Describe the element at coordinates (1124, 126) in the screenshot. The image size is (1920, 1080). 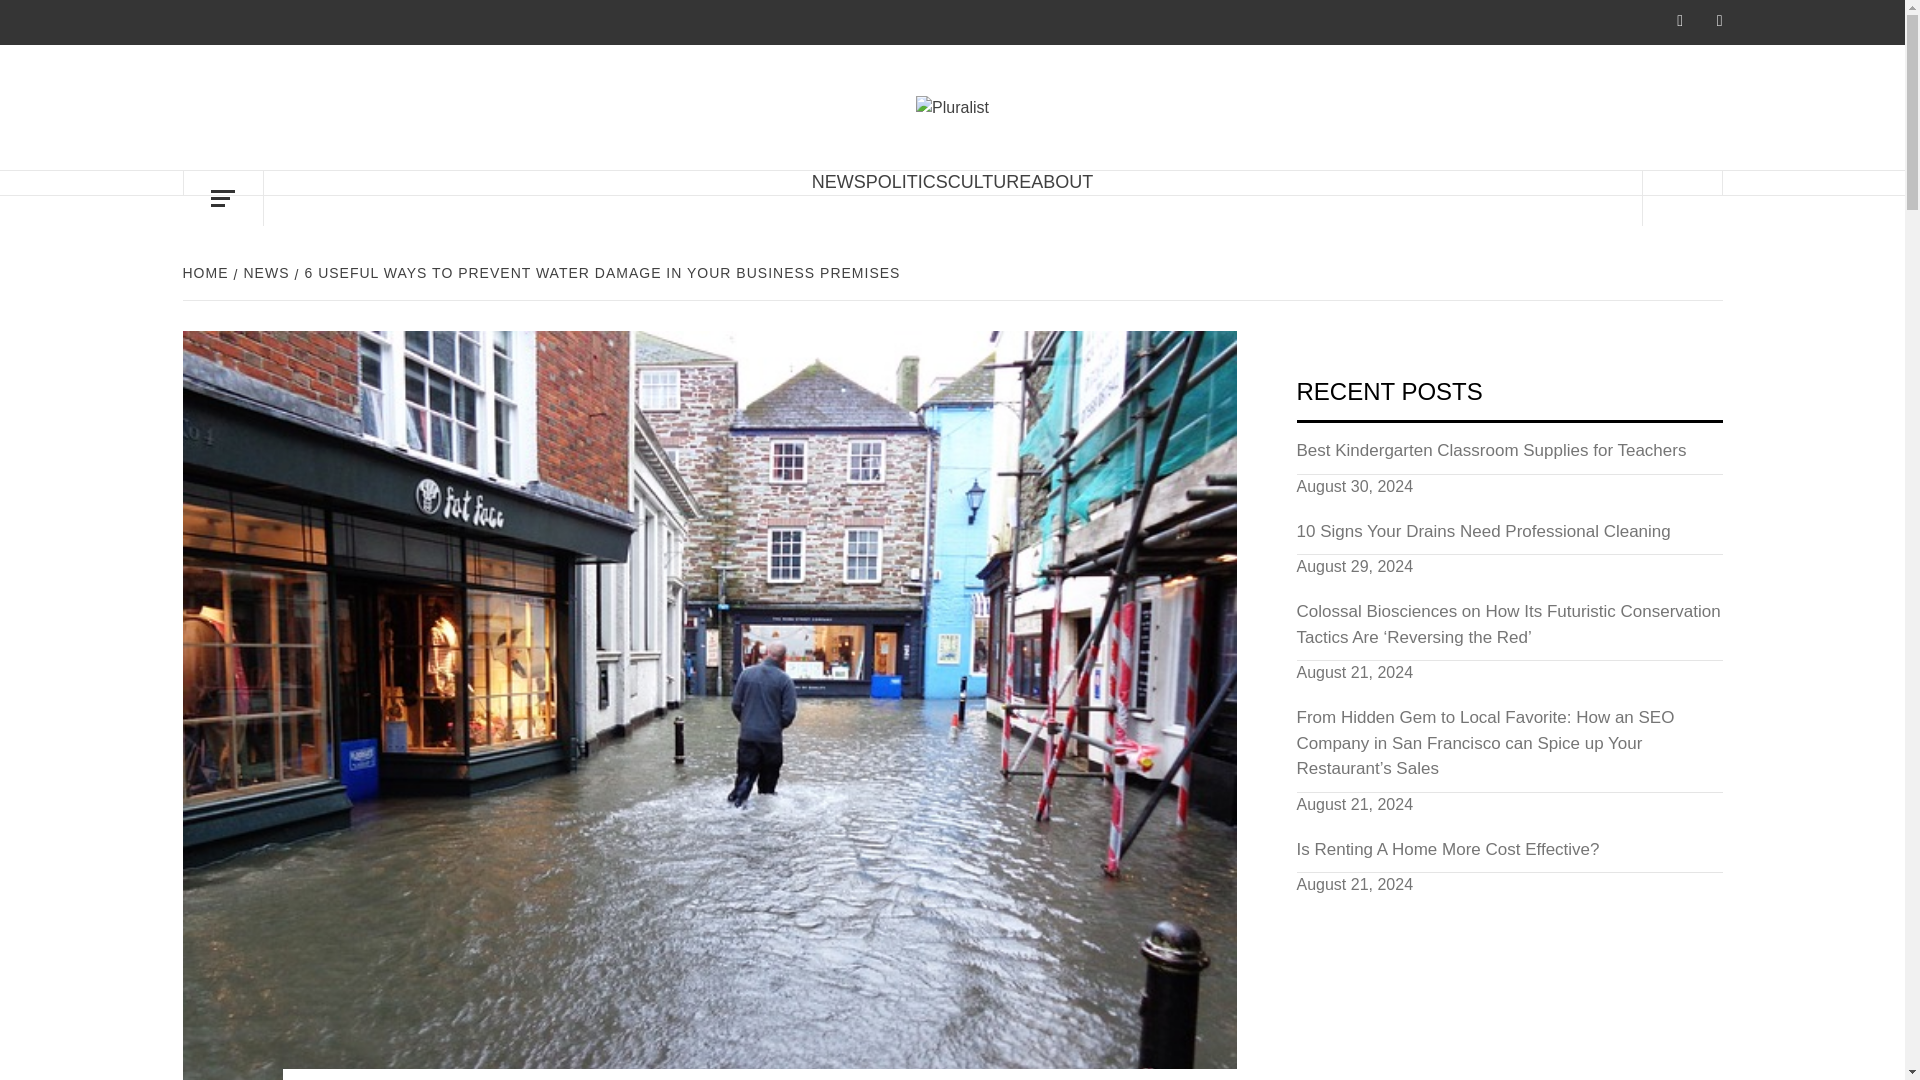
I see `PLURALIST` at that location.